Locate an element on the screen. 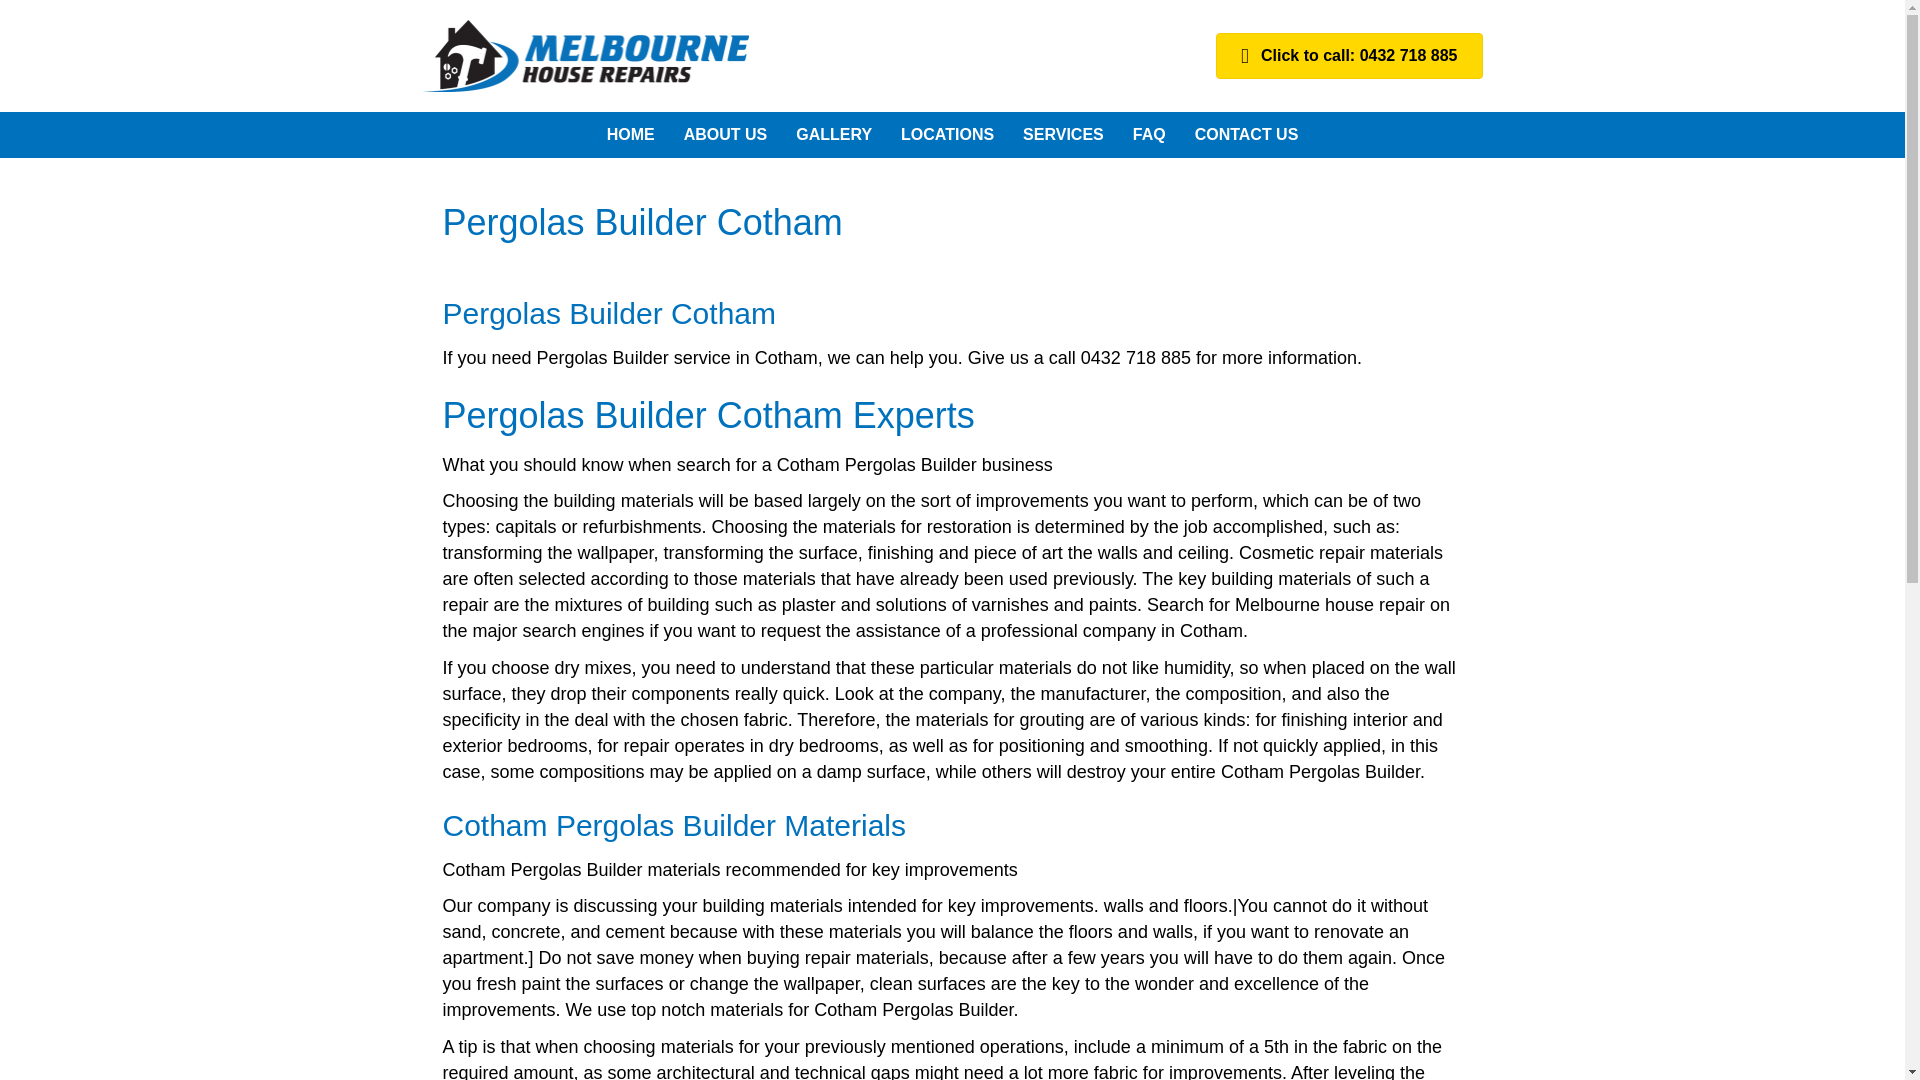 The height and width of the screenshot is (1080, 1920). SERVICES is located at coordinates (1063, 134).